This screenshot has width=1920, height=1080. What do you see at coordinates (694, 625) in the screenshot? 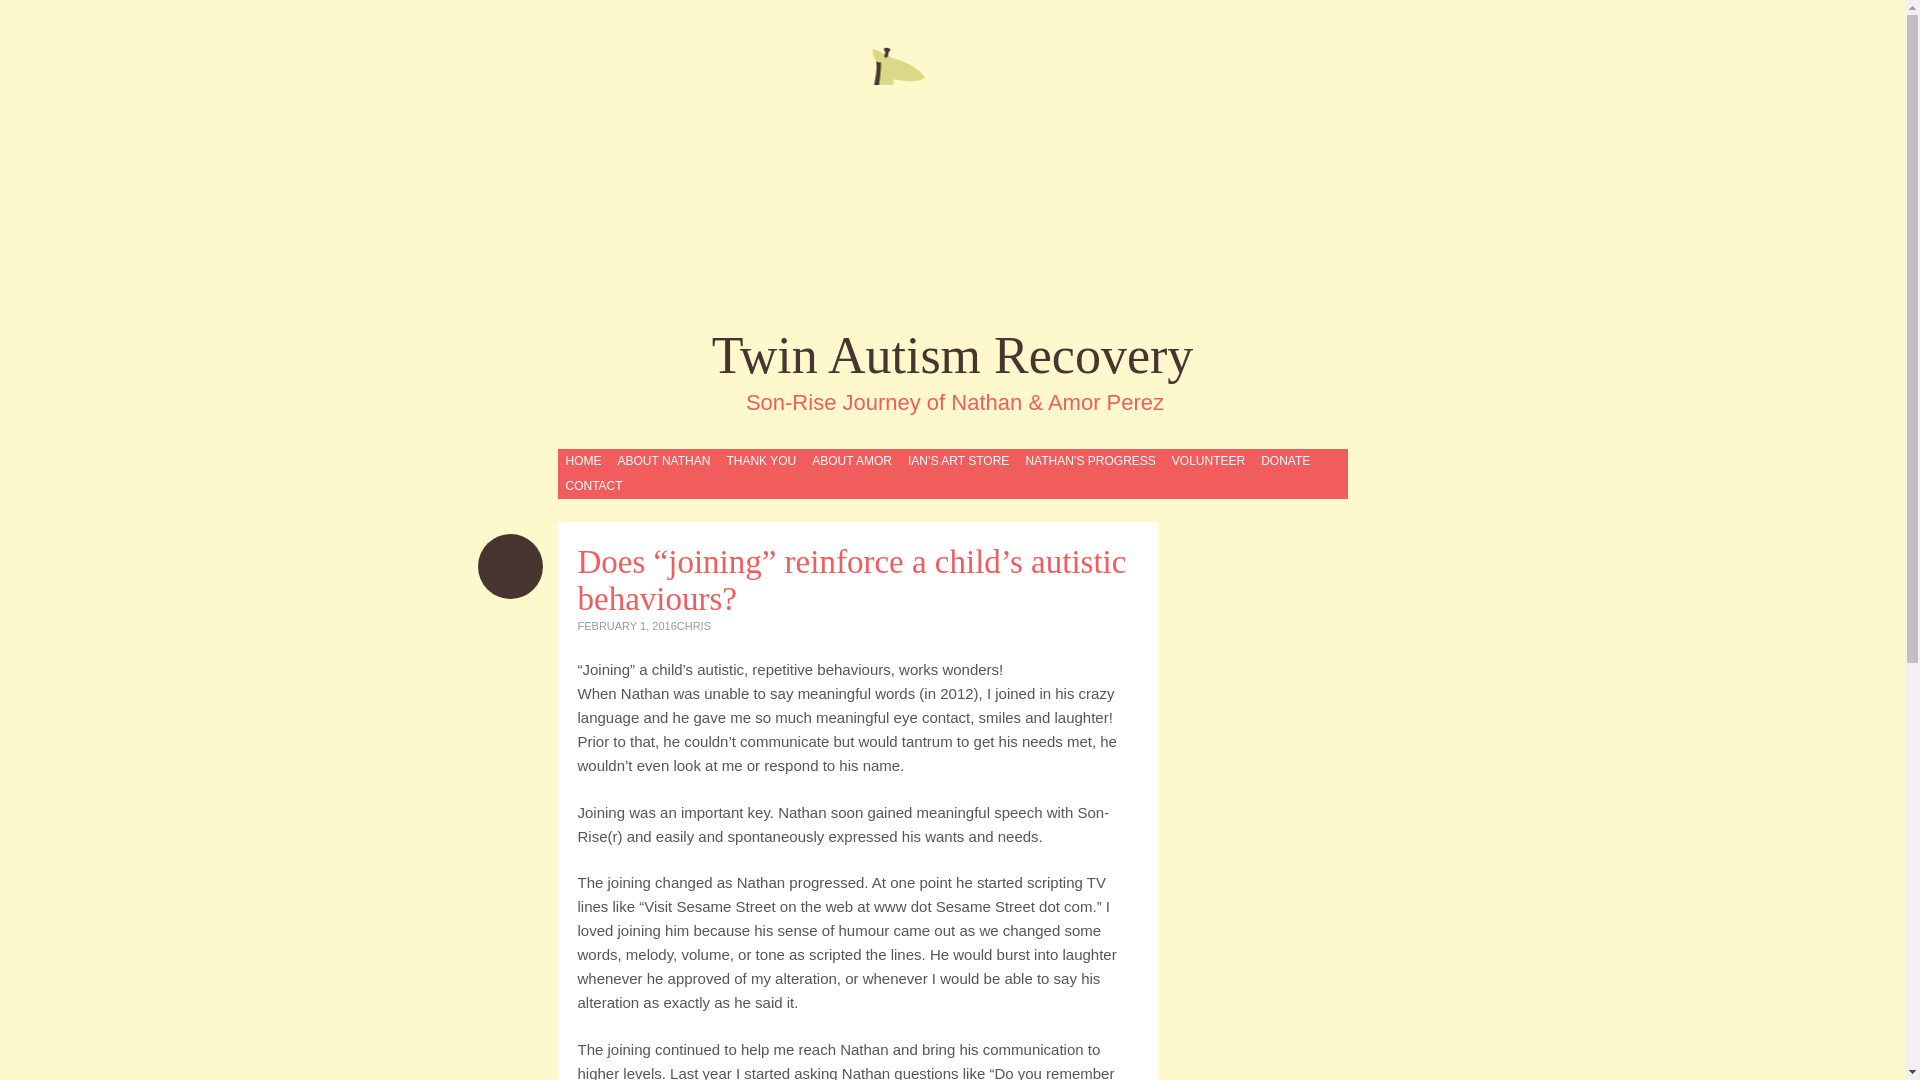
I see `CHRIS` at bounding box center [694, 625].